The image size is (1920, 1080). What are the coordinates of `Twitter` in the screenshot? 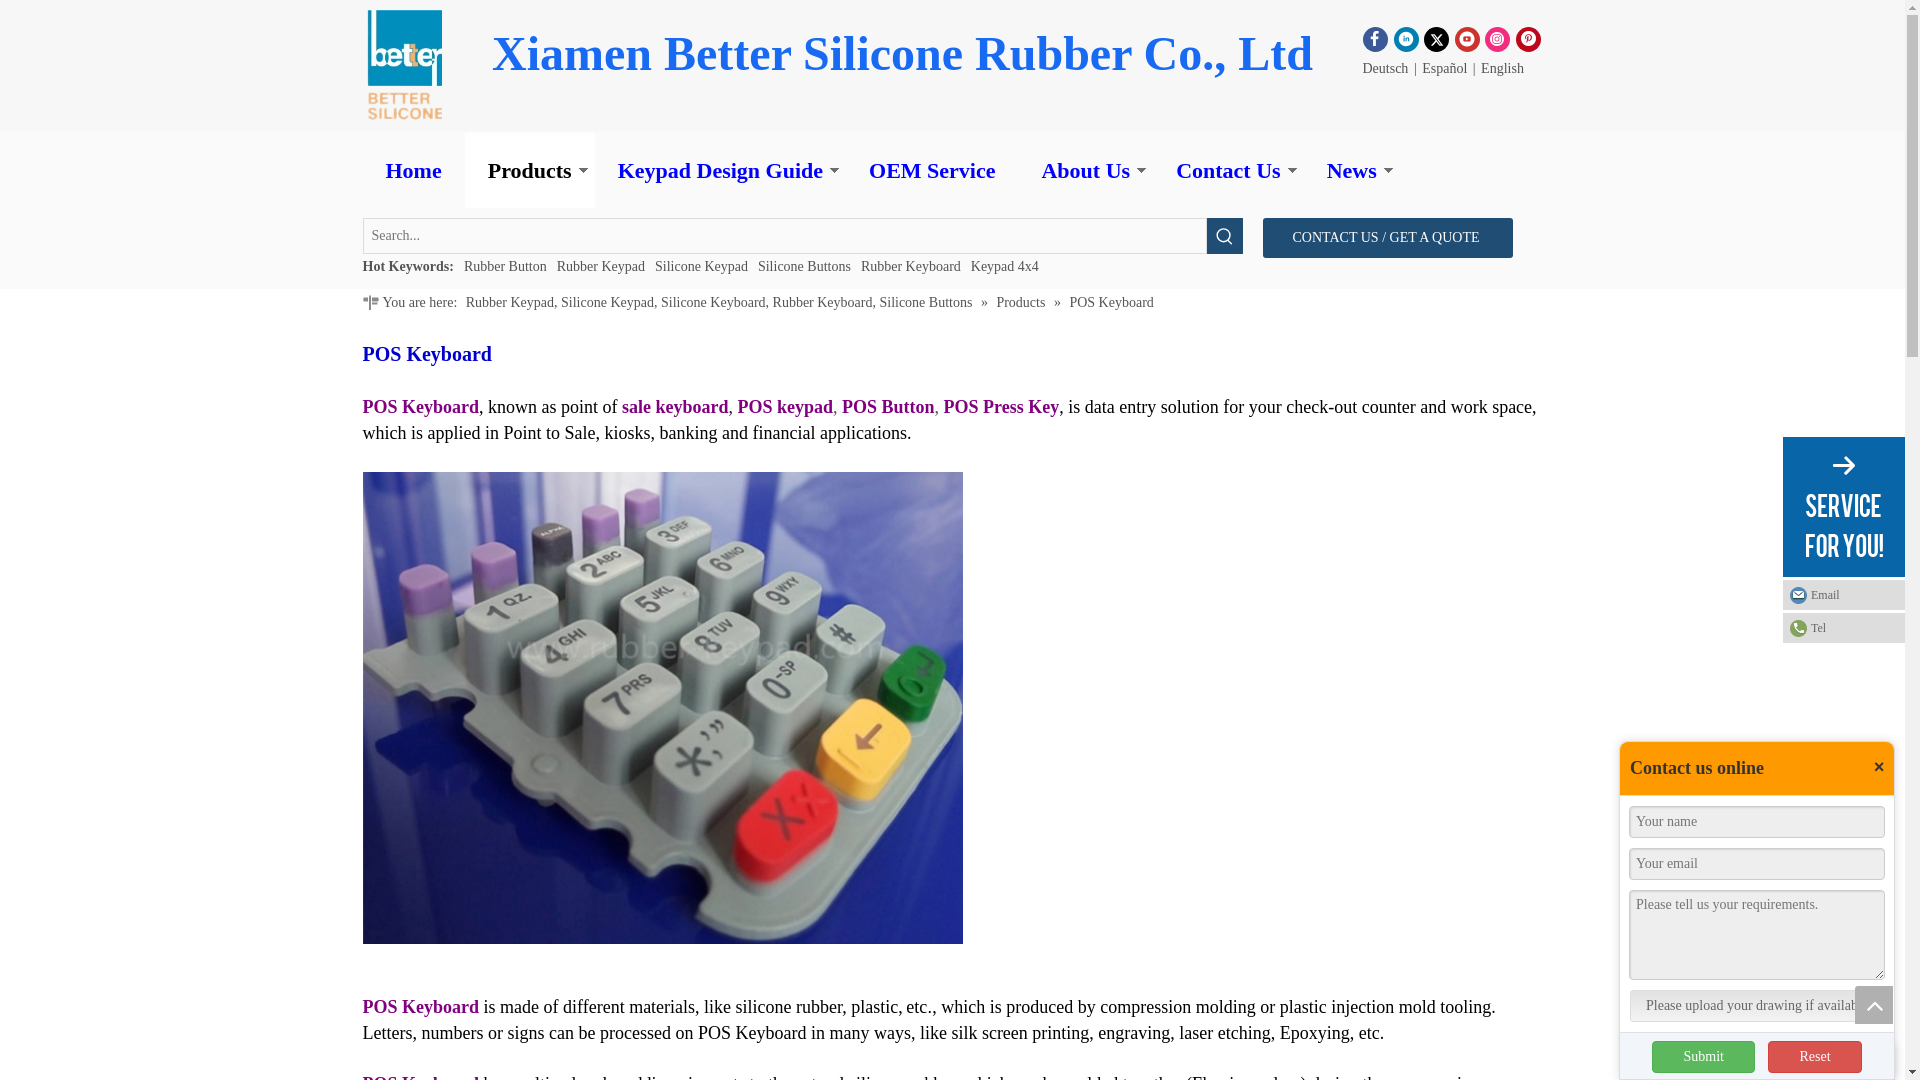 It's located at (1436, 38).